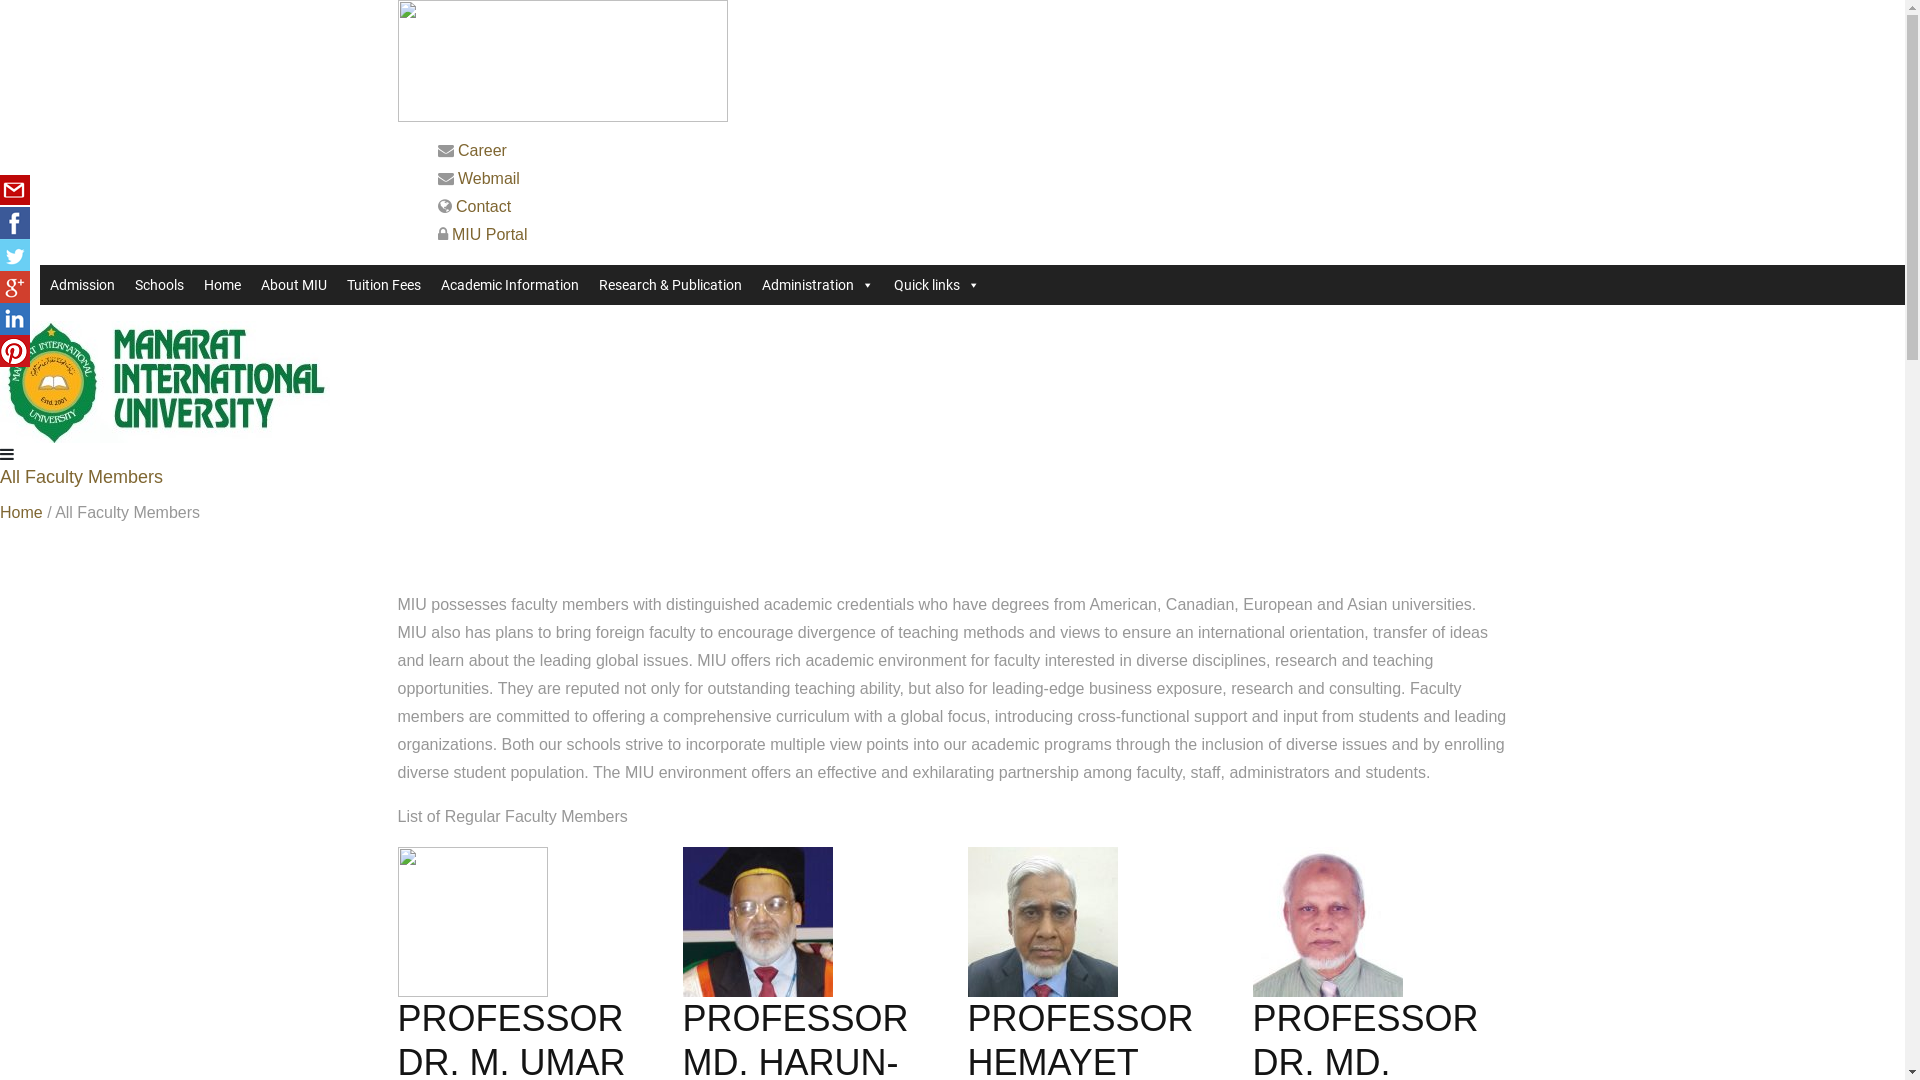 The height and width of the screenshot is (1080, 1920). Describe the element at coordinates (510, 285) in the screenshot. I see `Academic Information` at that location.